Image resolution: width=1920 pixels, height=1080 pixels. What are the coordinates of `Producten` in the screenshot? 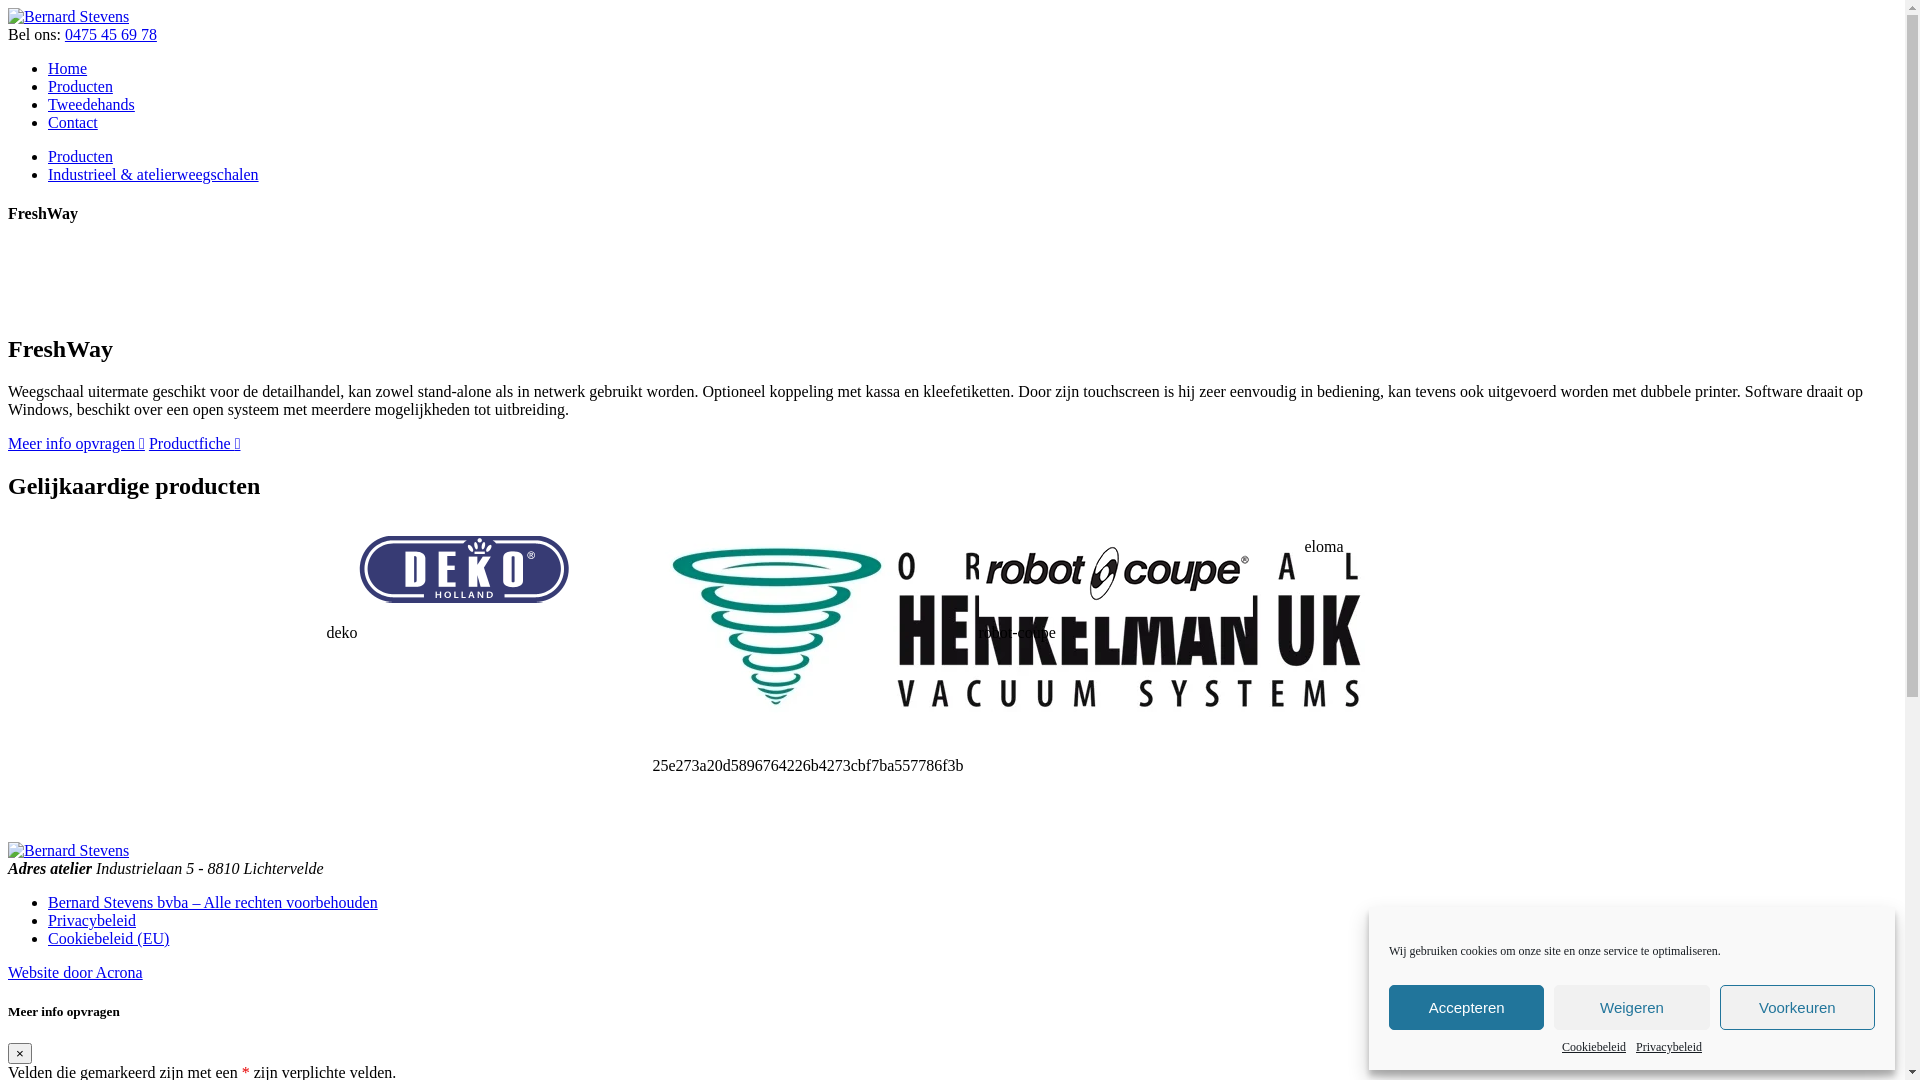 It's located at (80, 86).